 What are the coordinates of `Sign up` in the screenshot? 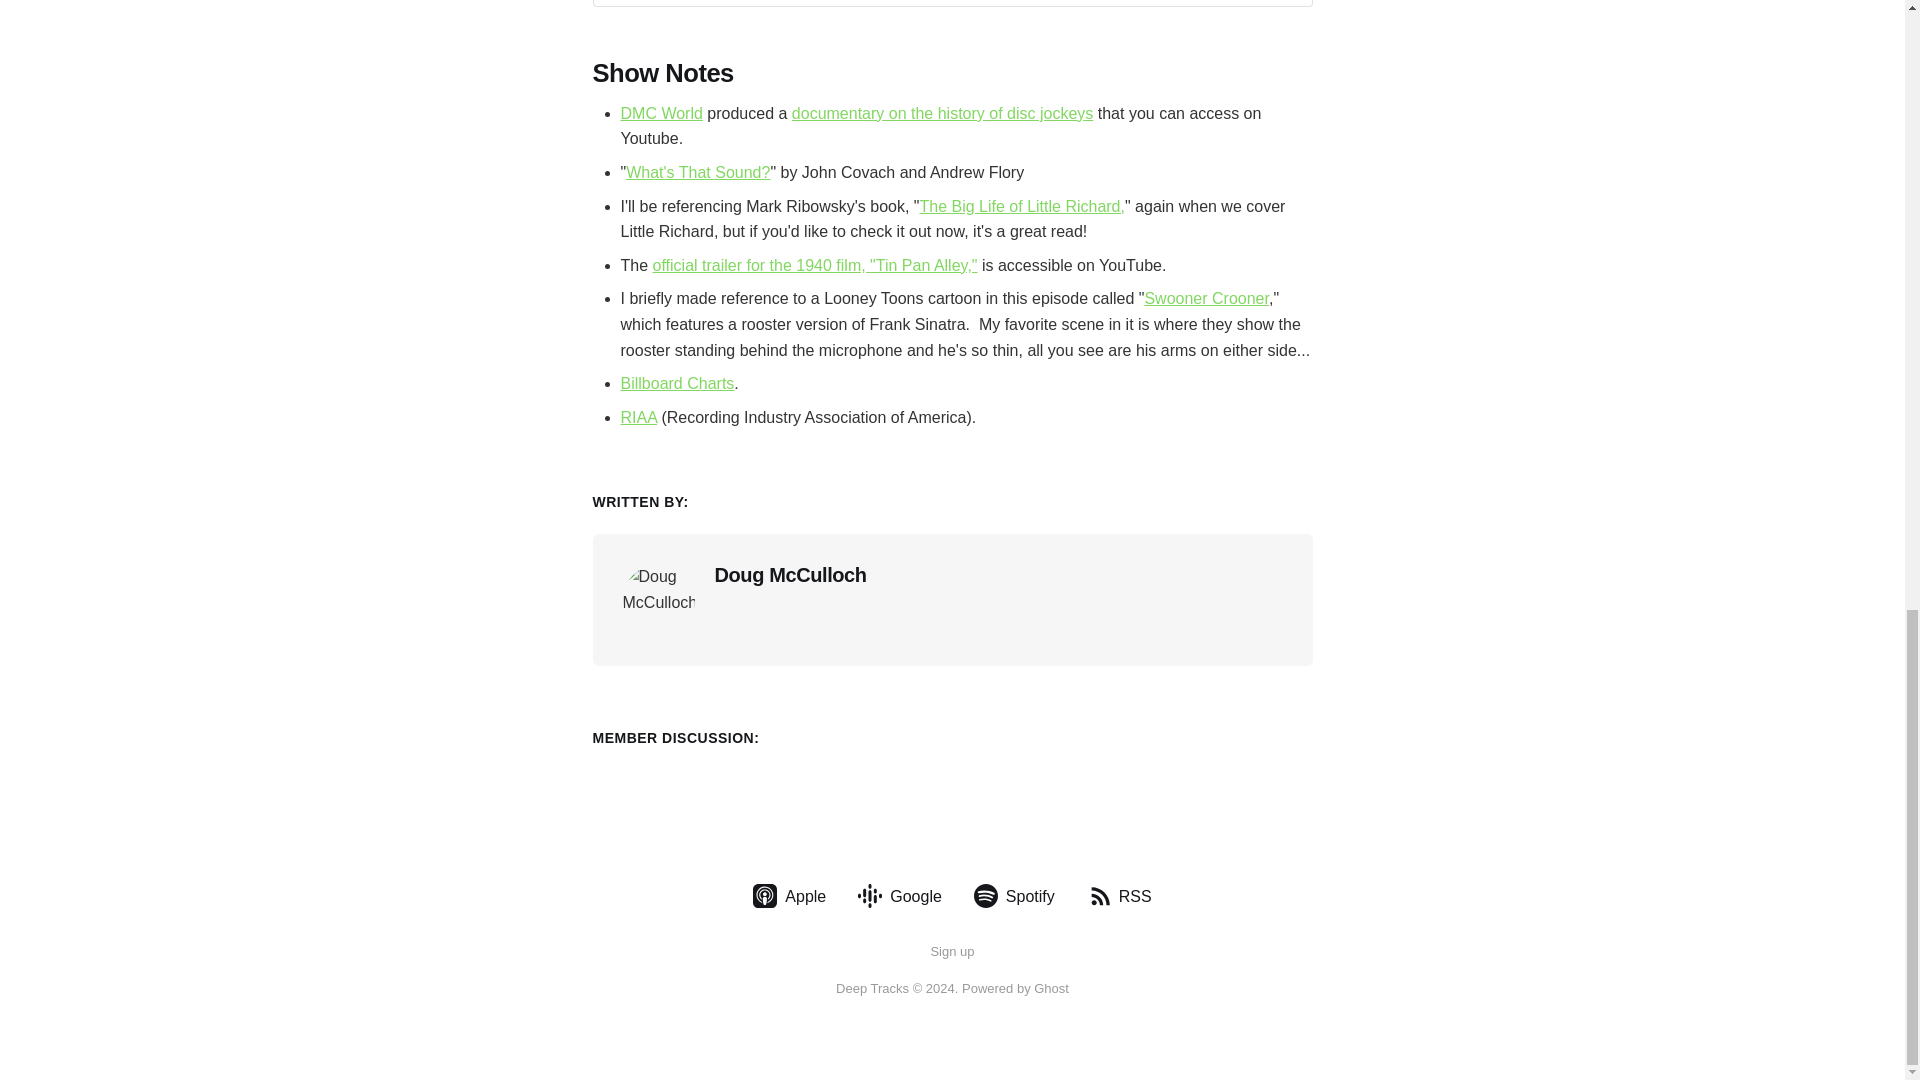 It's located at (951, 952).